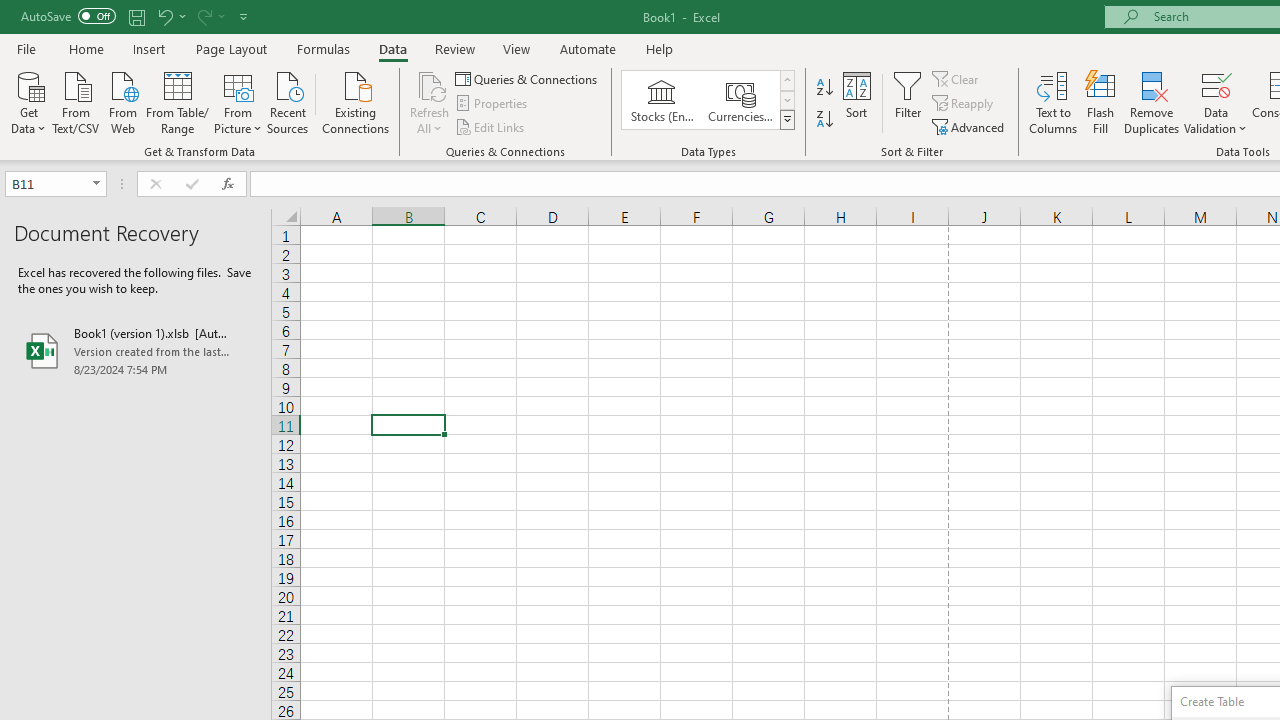 Image resolution: width=1280 pixels, height=720 pixels. Describe the element at coordinates (76, 101) in the screenshot. I see `From Text/CSV` at that location.